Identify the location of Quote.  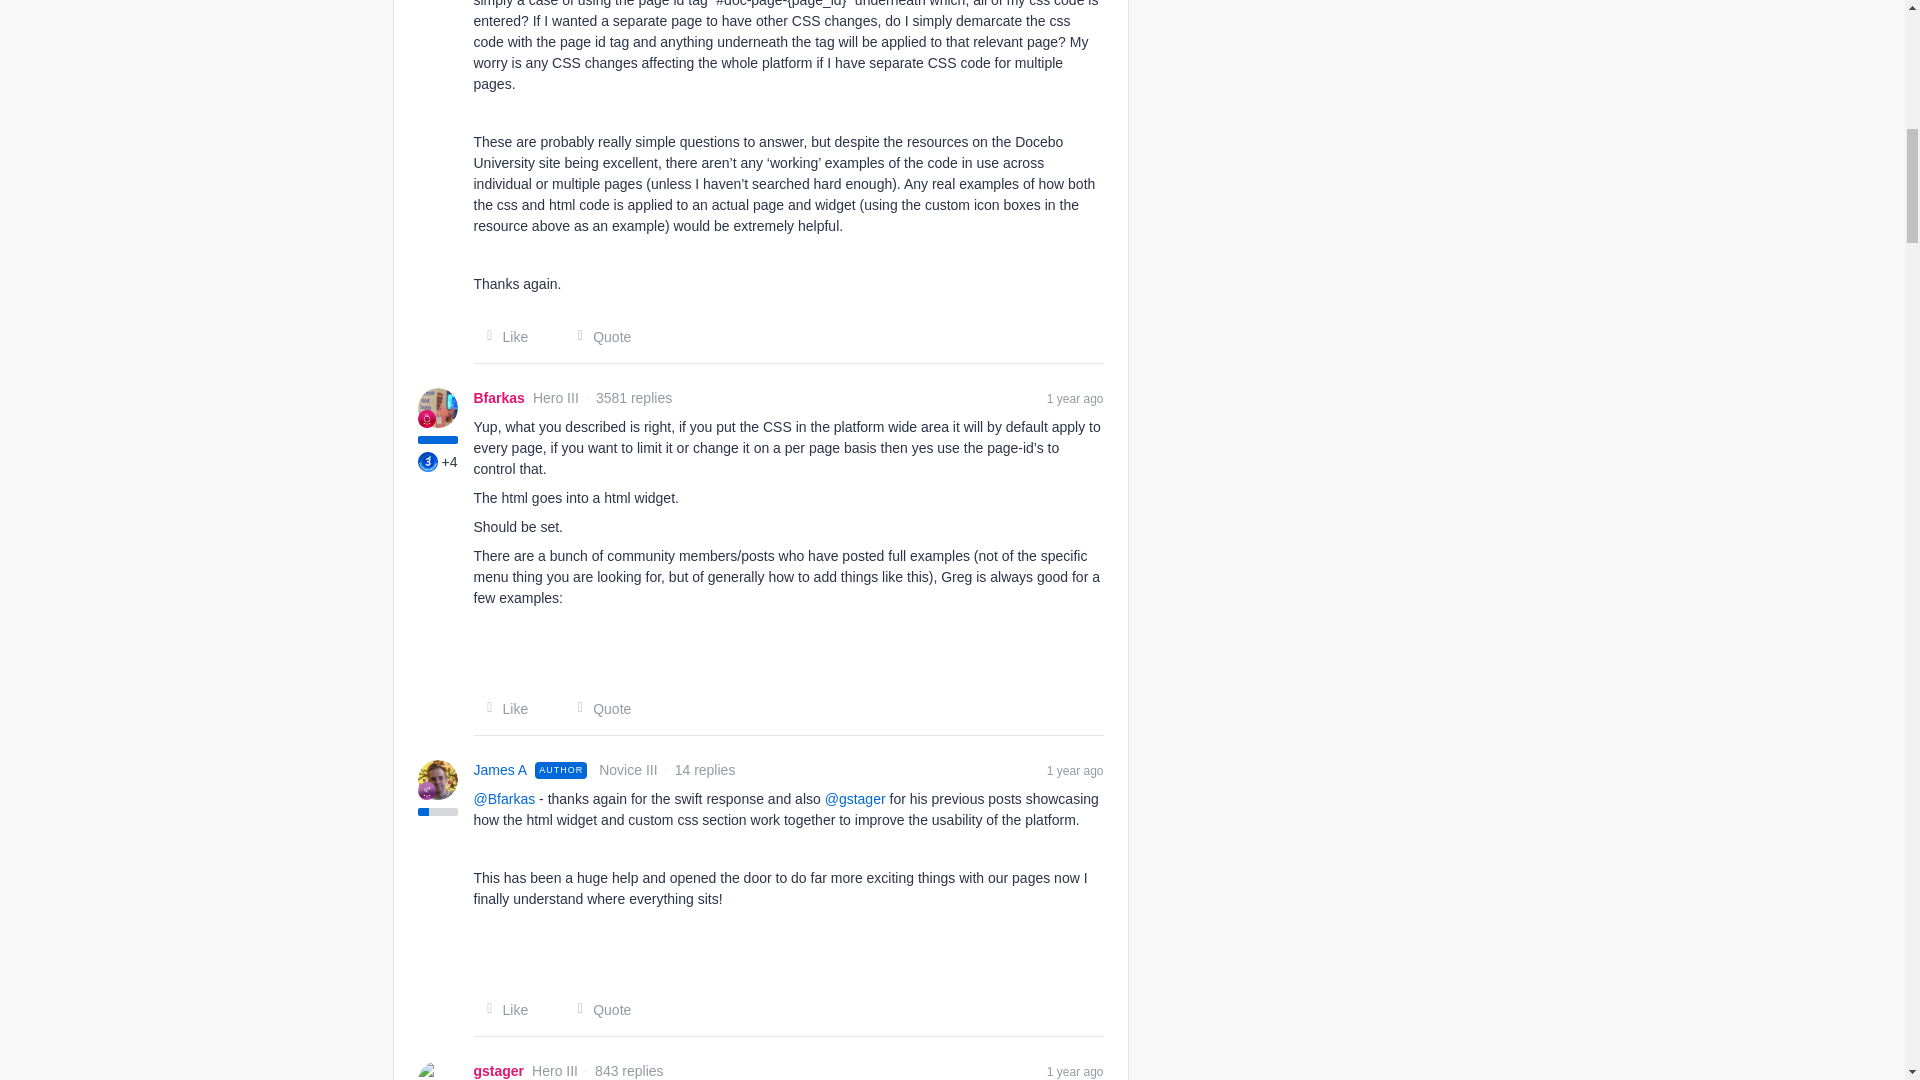
(598, 336).